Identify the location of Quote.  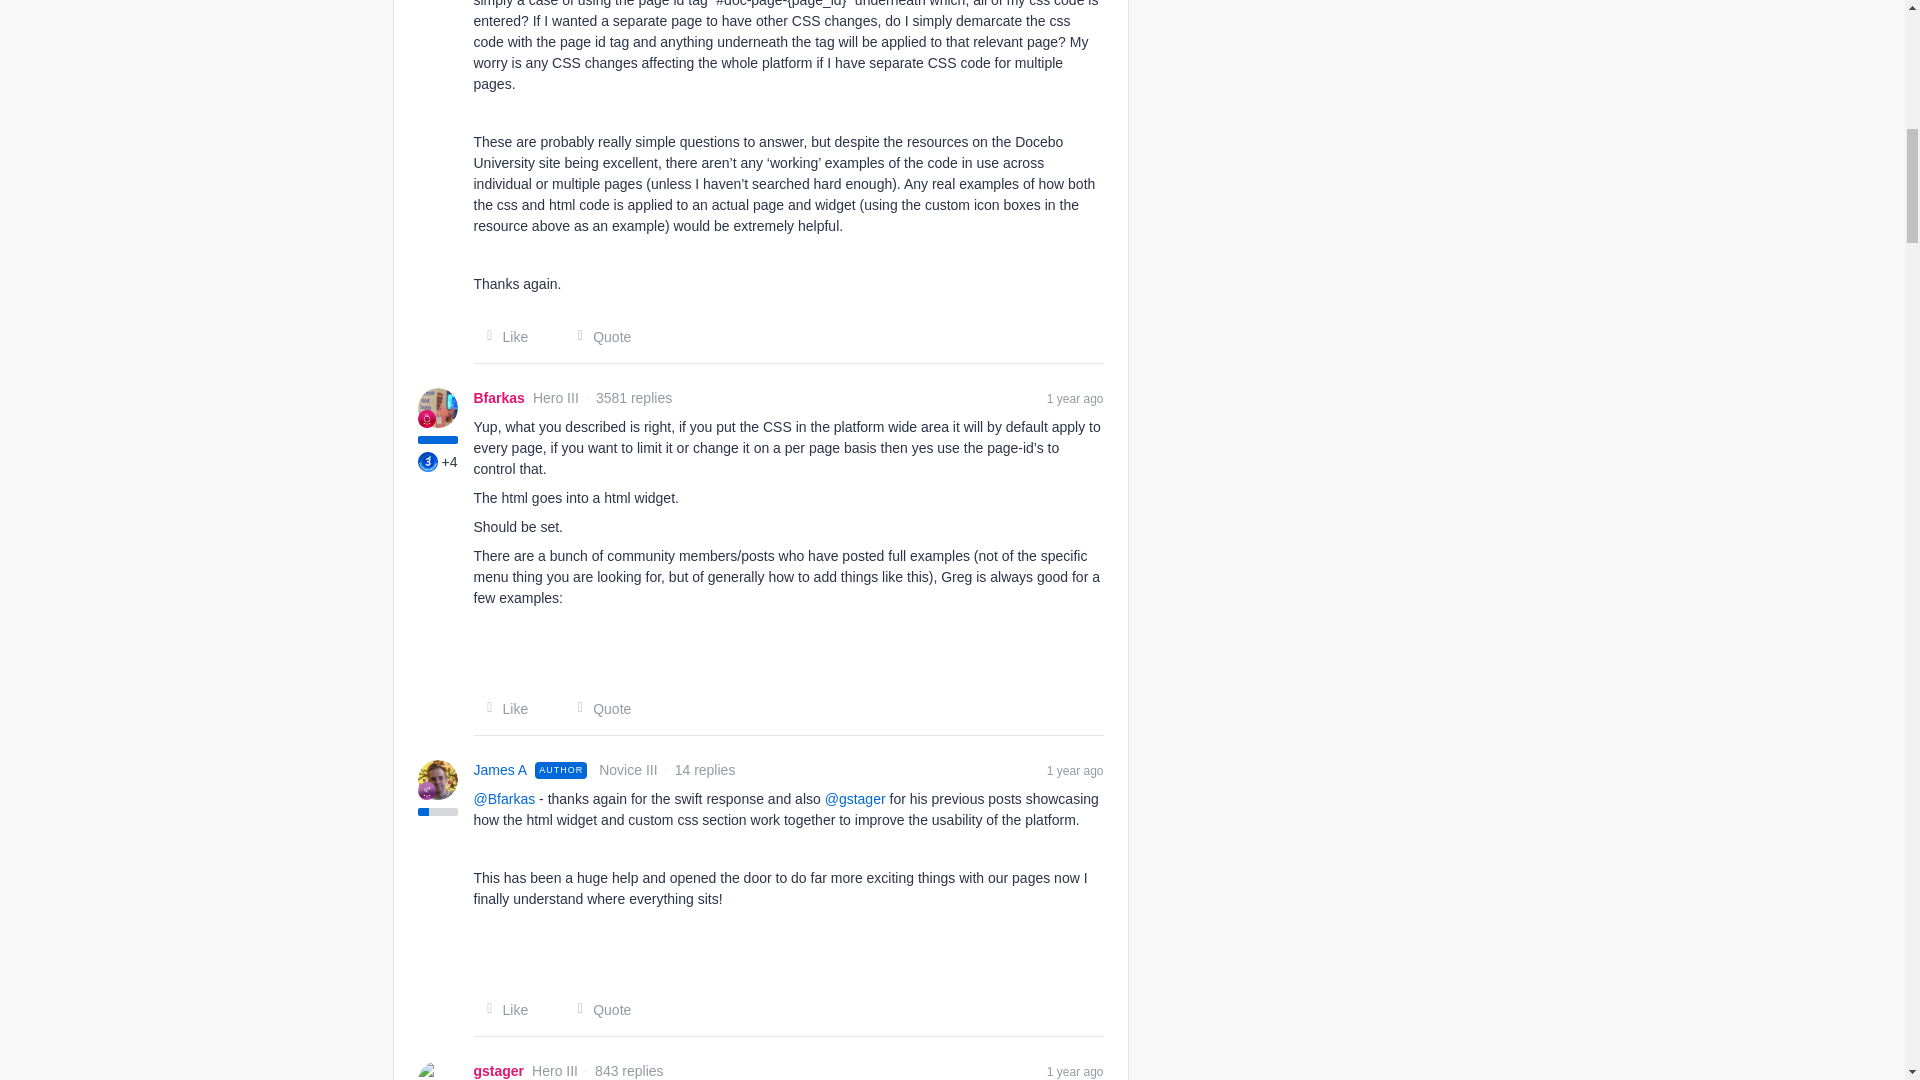
(598, 336).